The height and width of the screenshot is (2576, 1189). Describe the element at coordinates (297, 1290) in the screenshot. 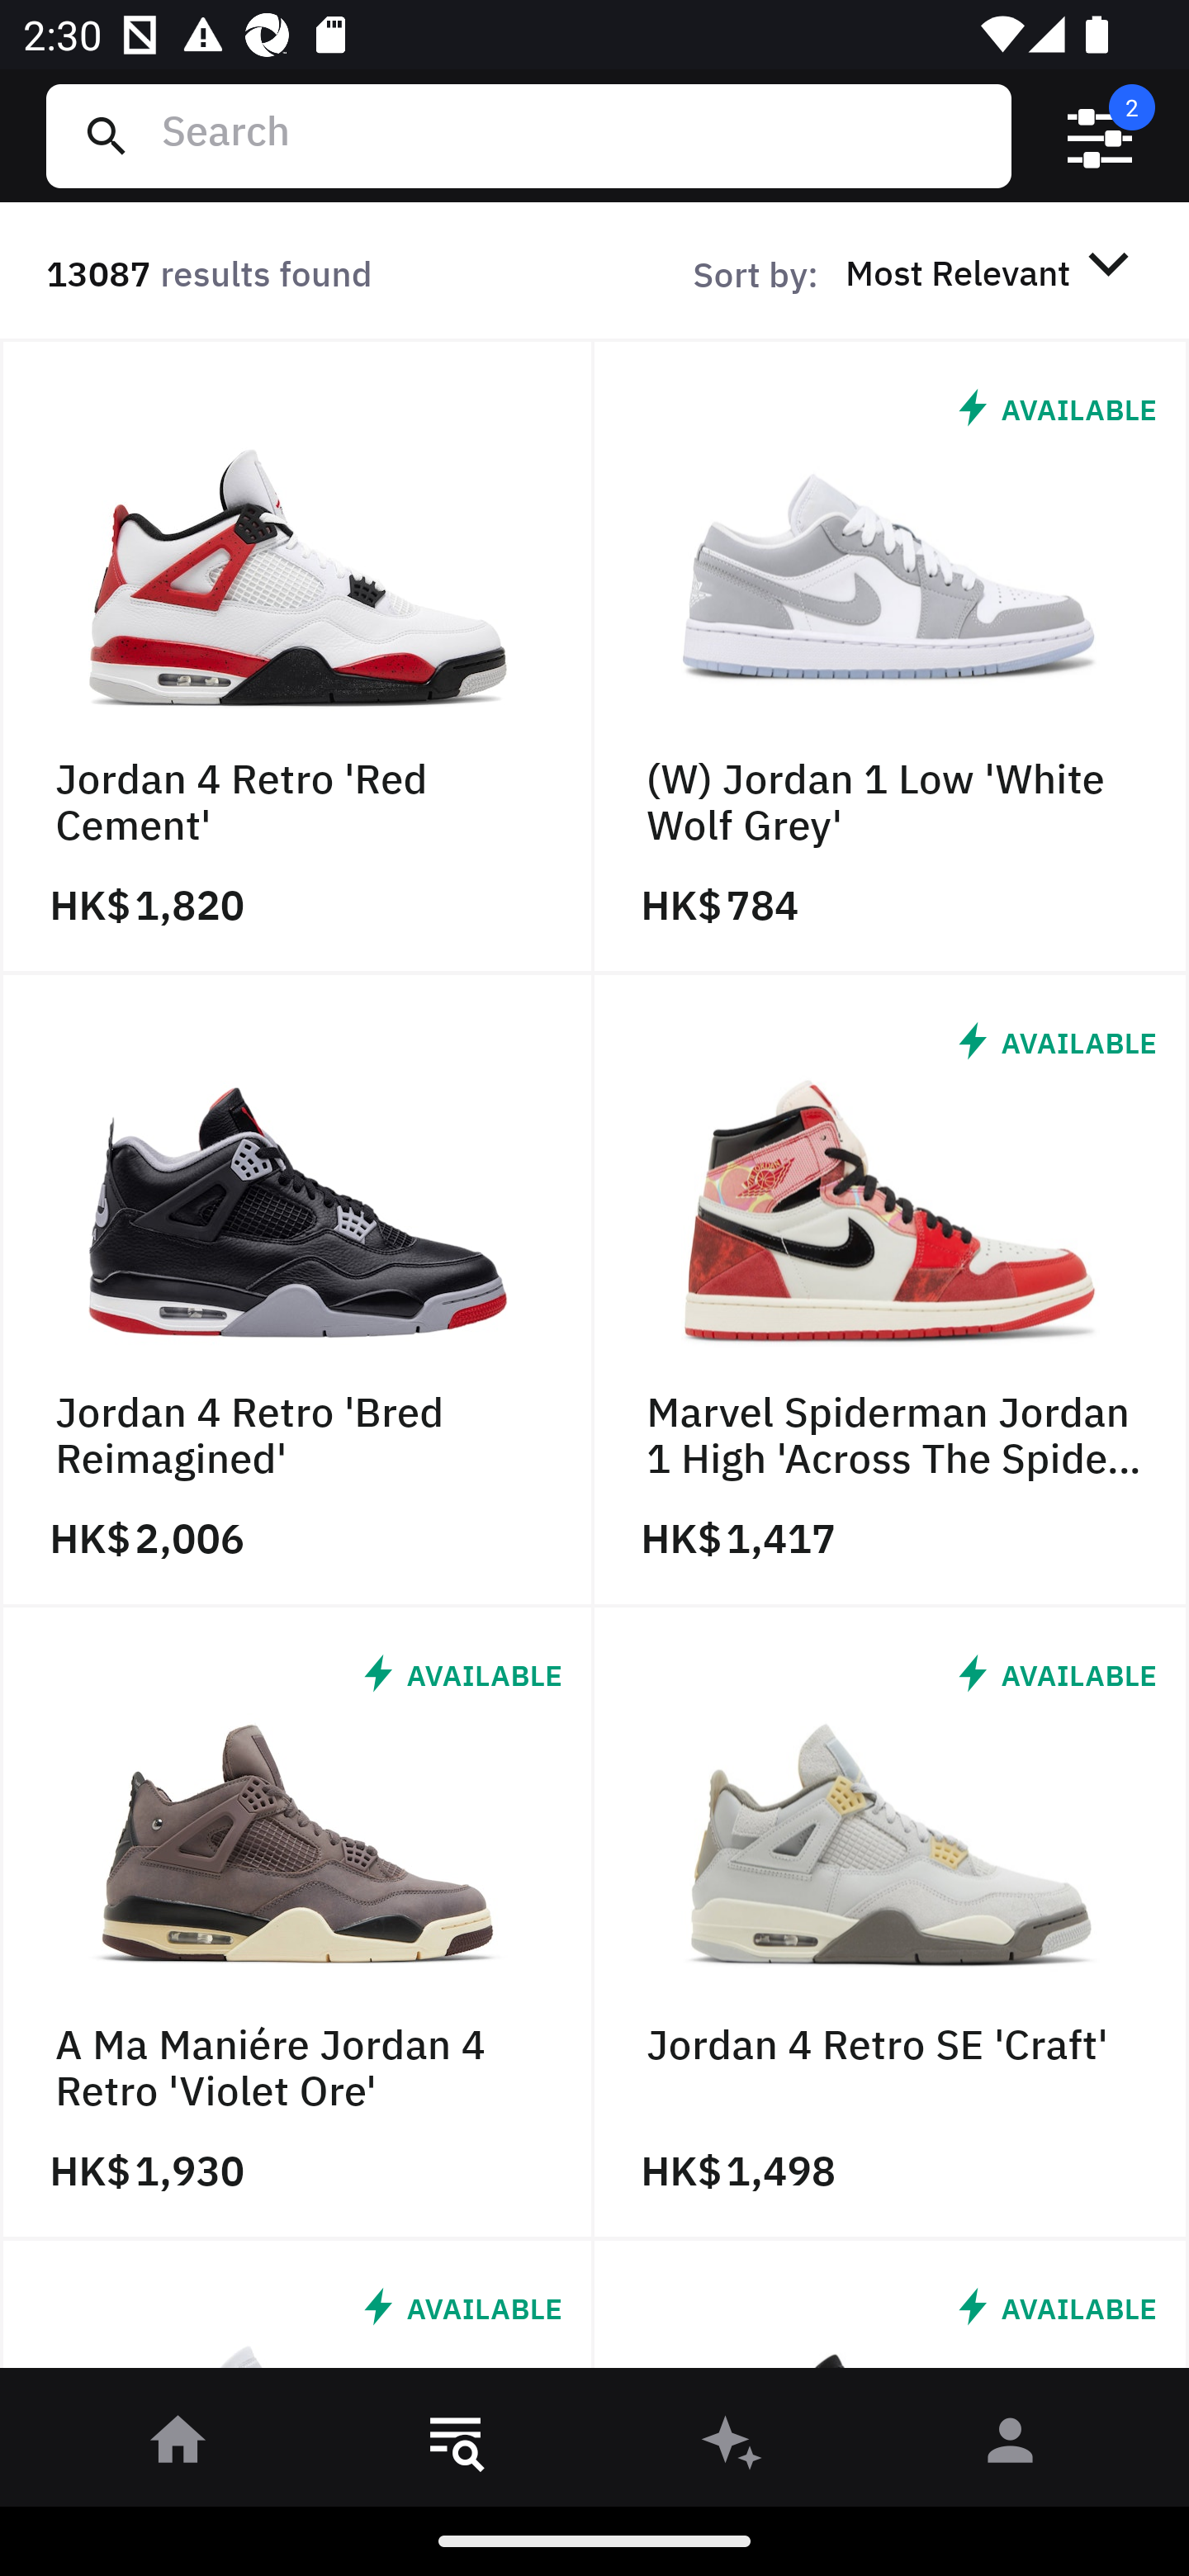

I see `Jordan 4 Retro 'Bred Reimagined' HK$ 2,006` at that location.